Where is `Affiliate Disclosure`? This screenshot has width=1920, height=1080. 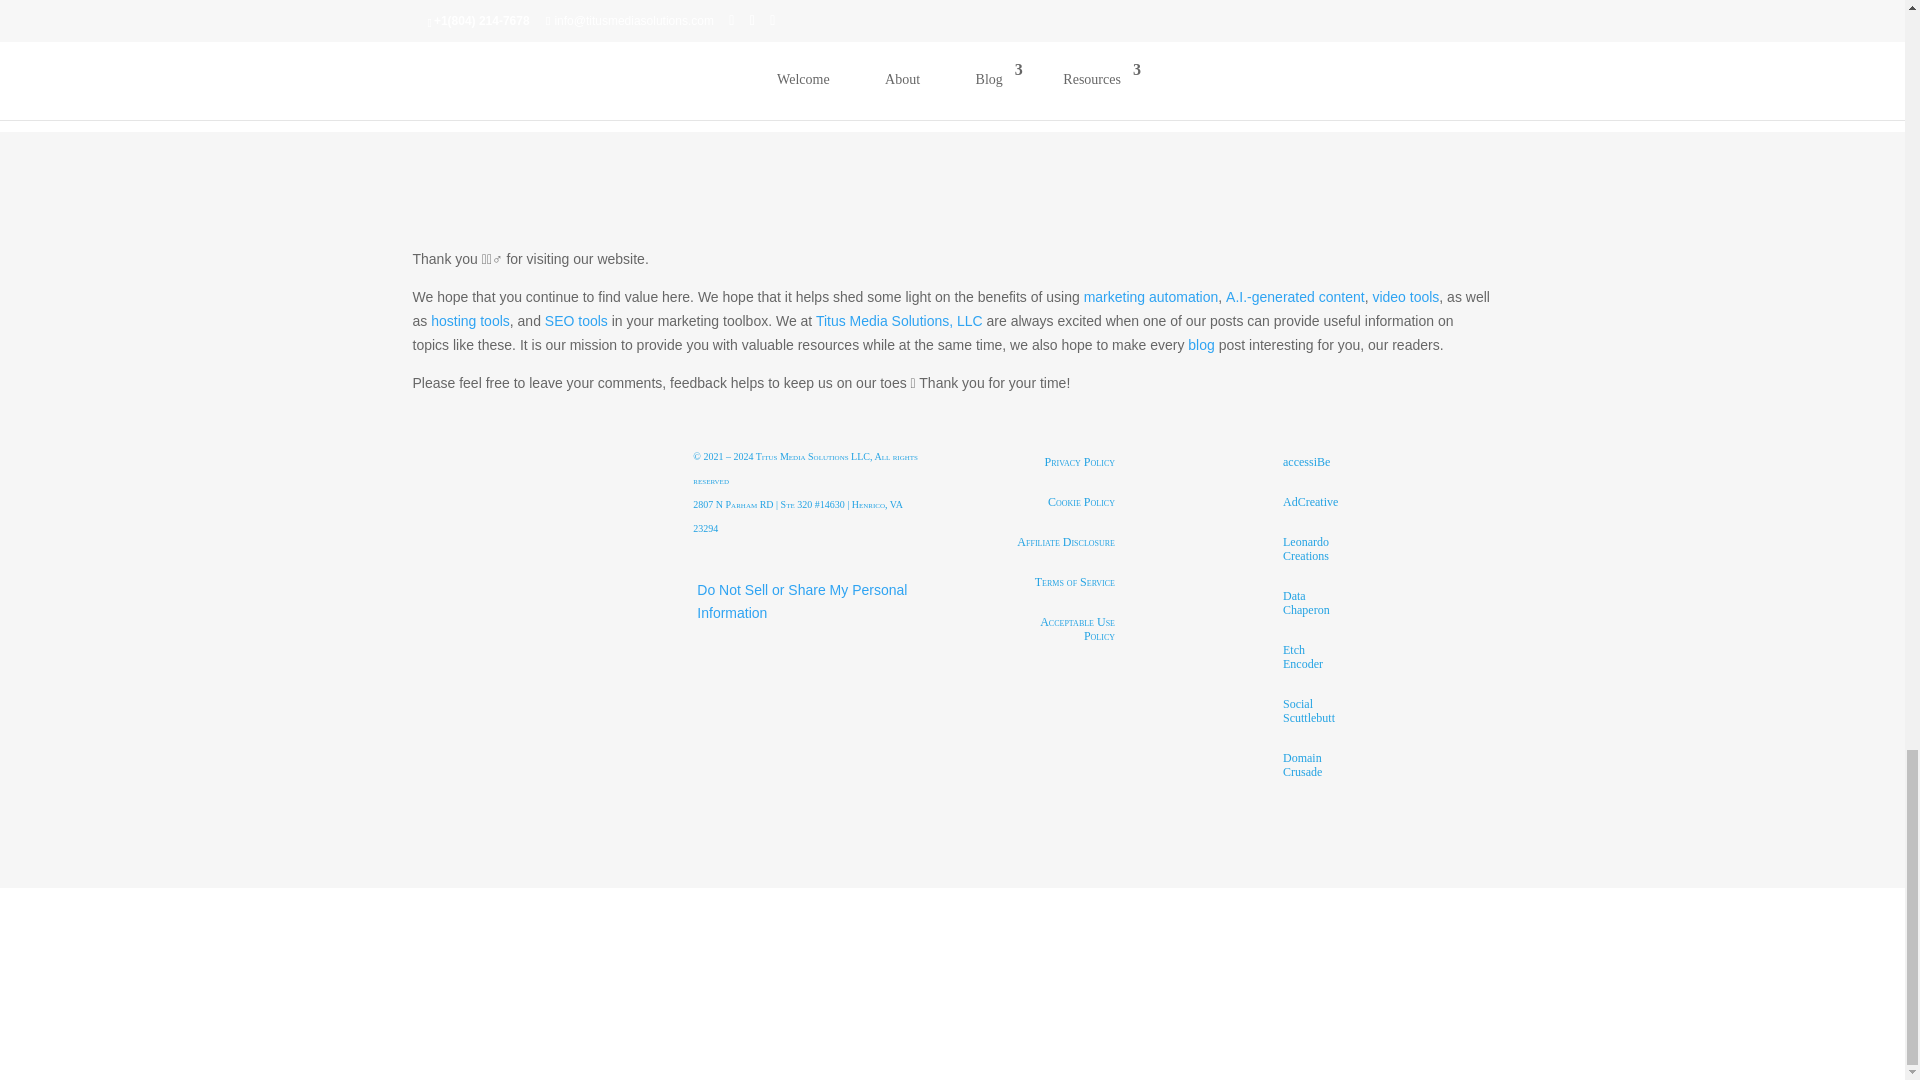 Affiliate Disclosure is located at coordinates (1066, 540).